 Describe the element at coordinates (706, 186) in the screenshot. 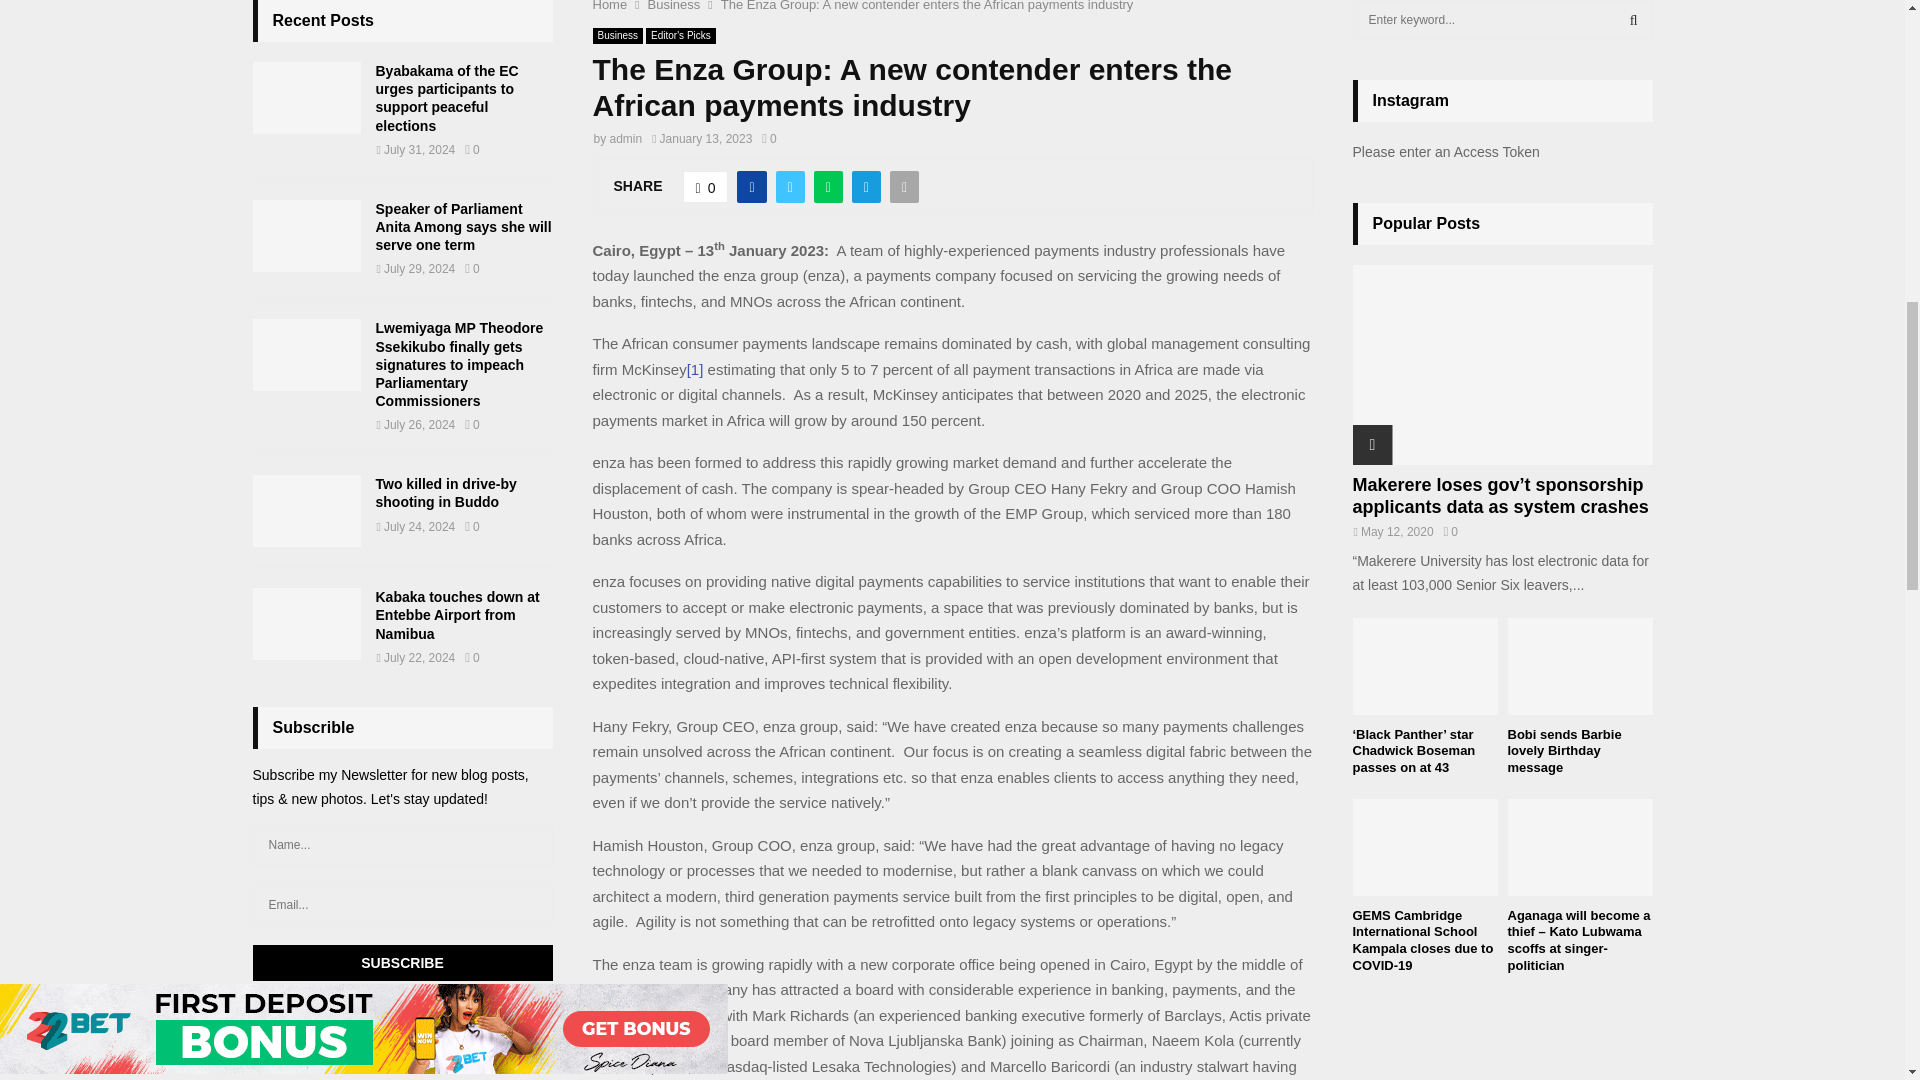

I see `Like` at that location.